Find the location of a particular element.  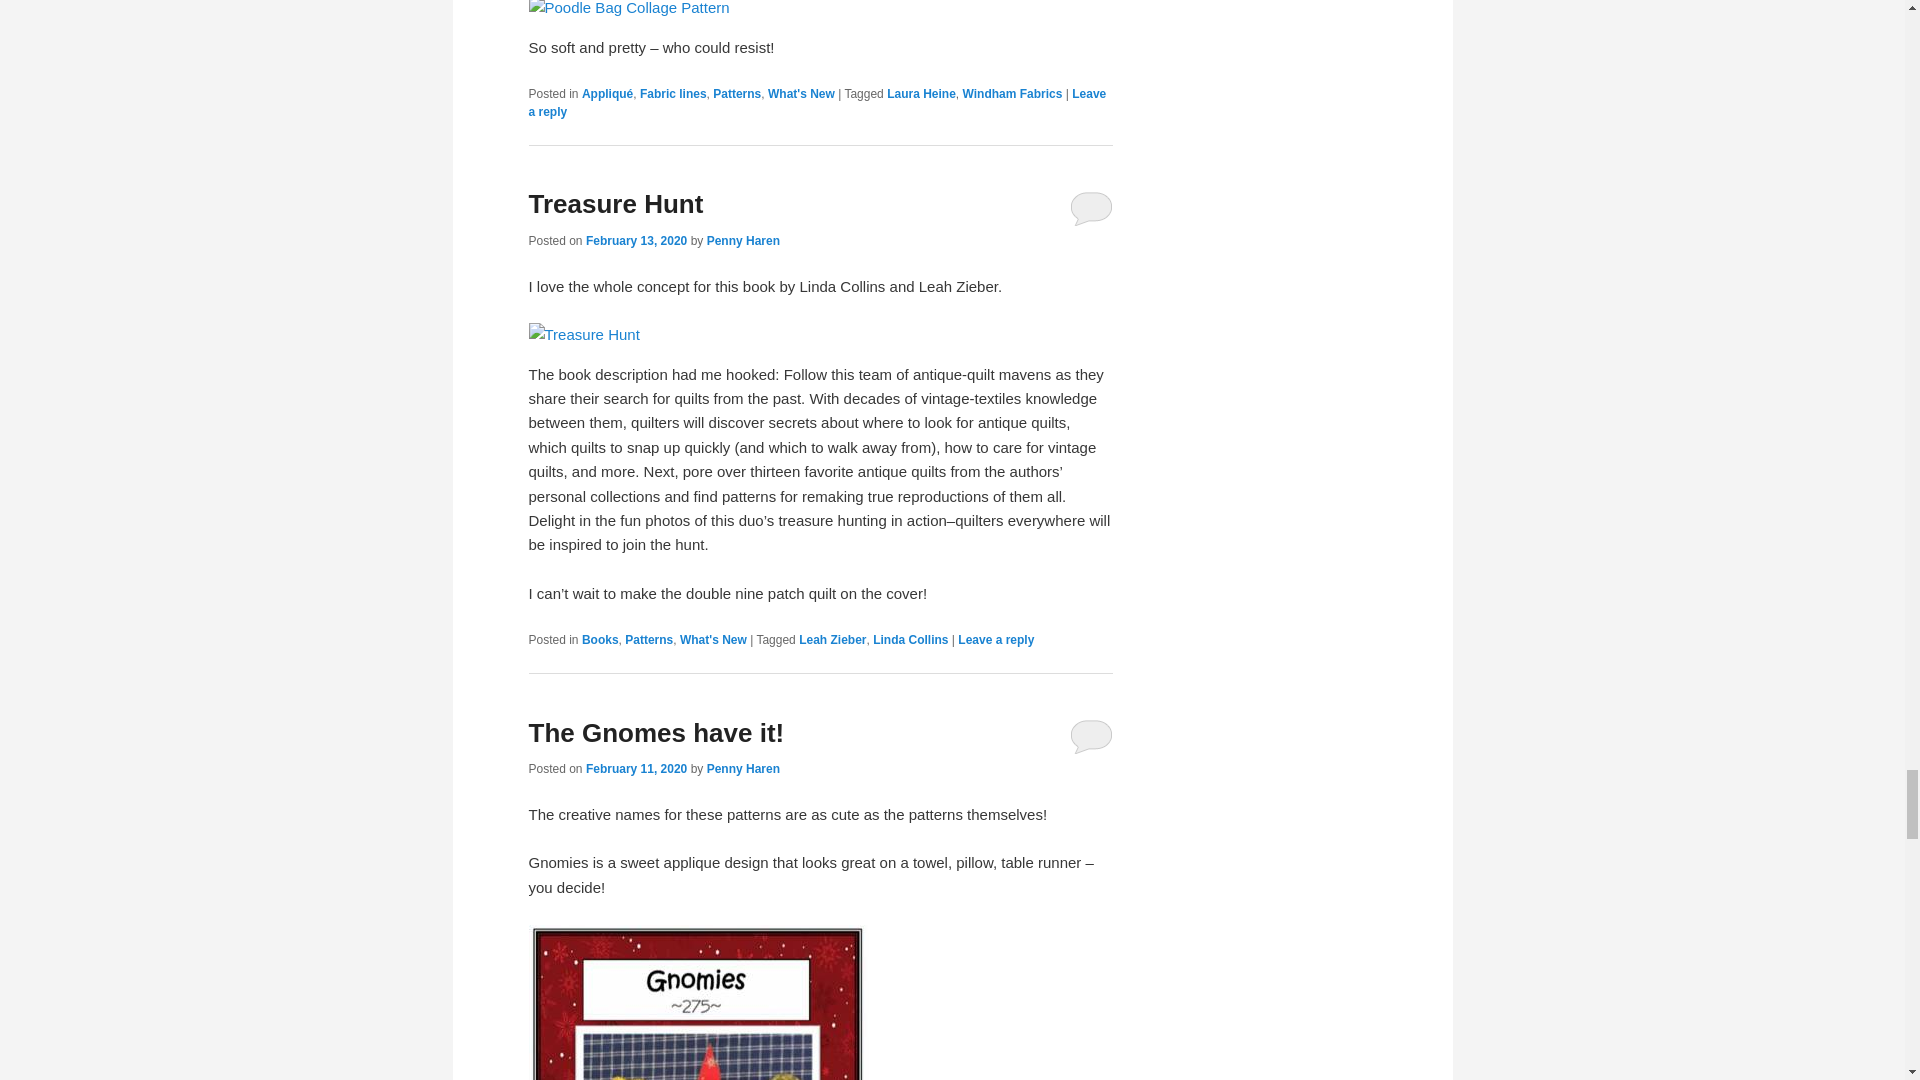

View all posts by Penny Haren is located at coordinates (742, 769).